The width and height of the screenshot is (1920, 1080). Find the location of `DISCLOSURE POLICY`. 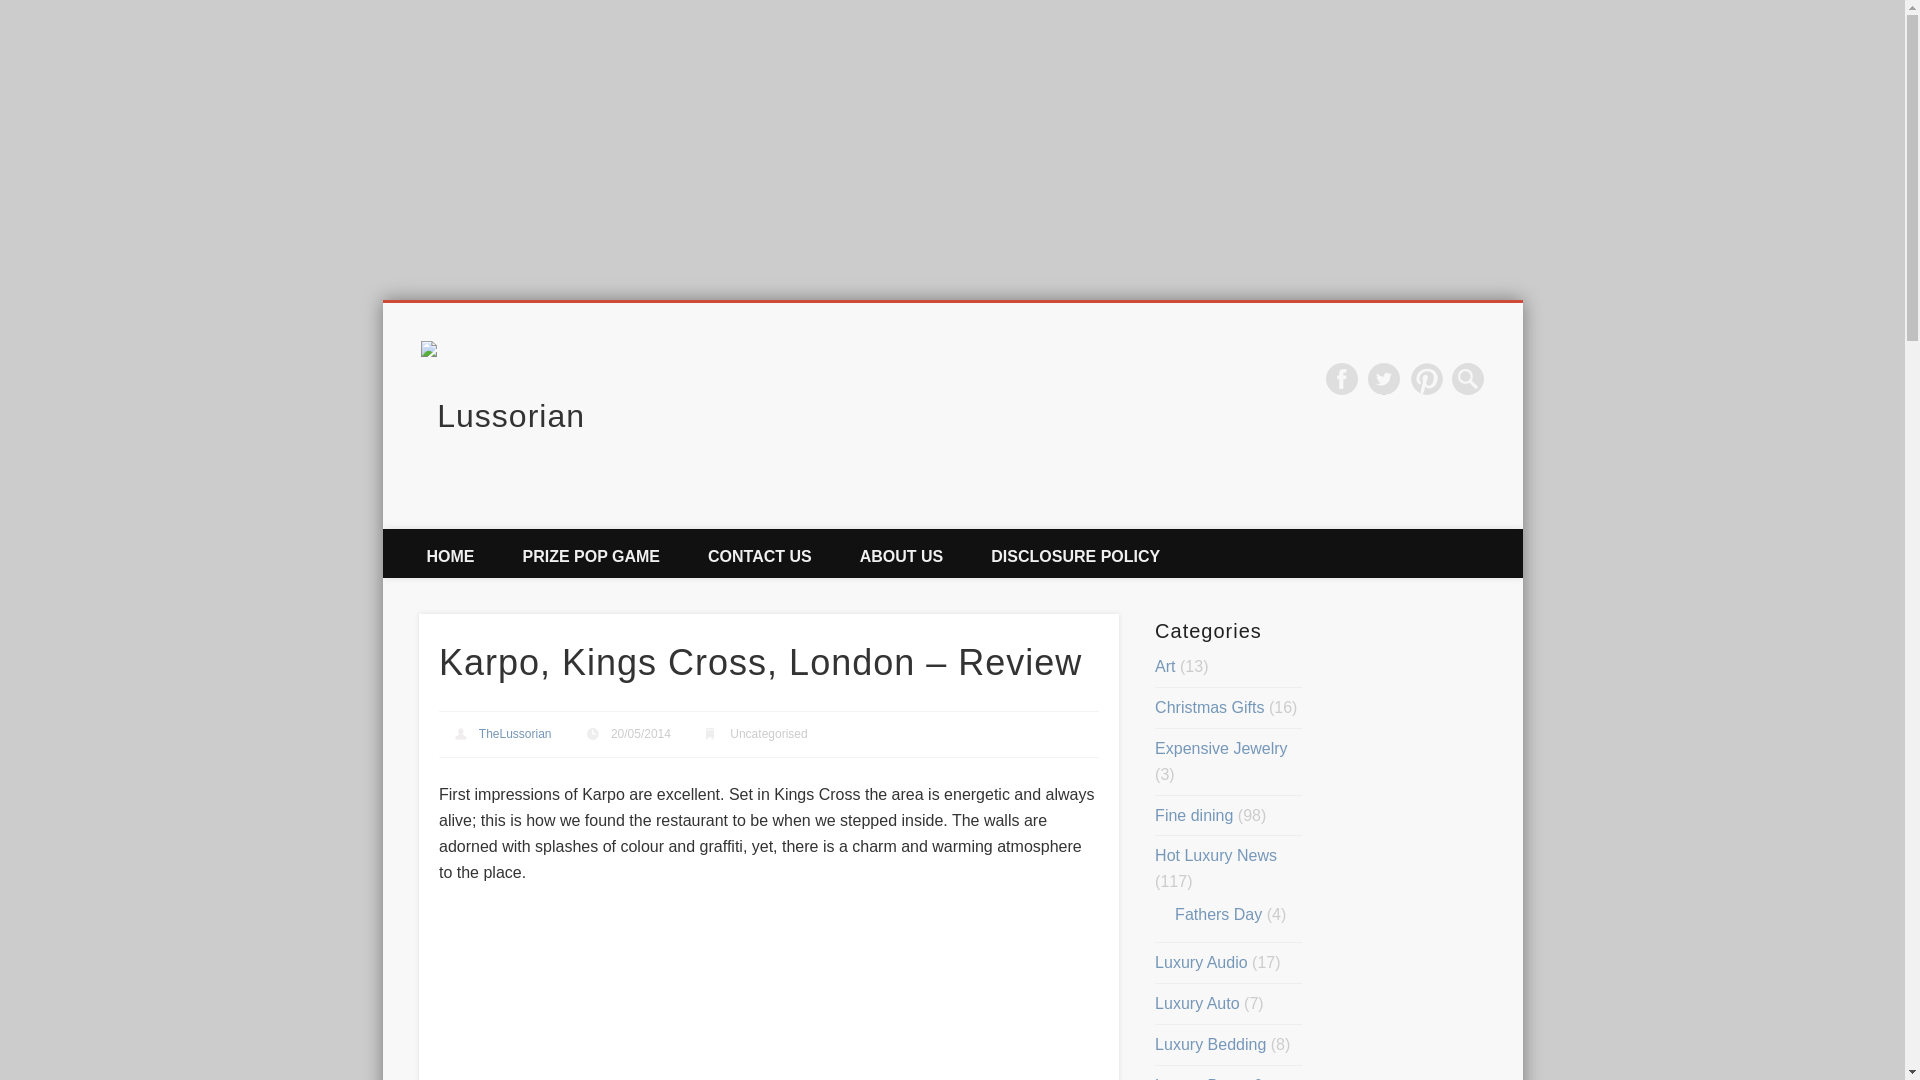

DISCLOSURE POLICY is located at coordinates (1076, 553).